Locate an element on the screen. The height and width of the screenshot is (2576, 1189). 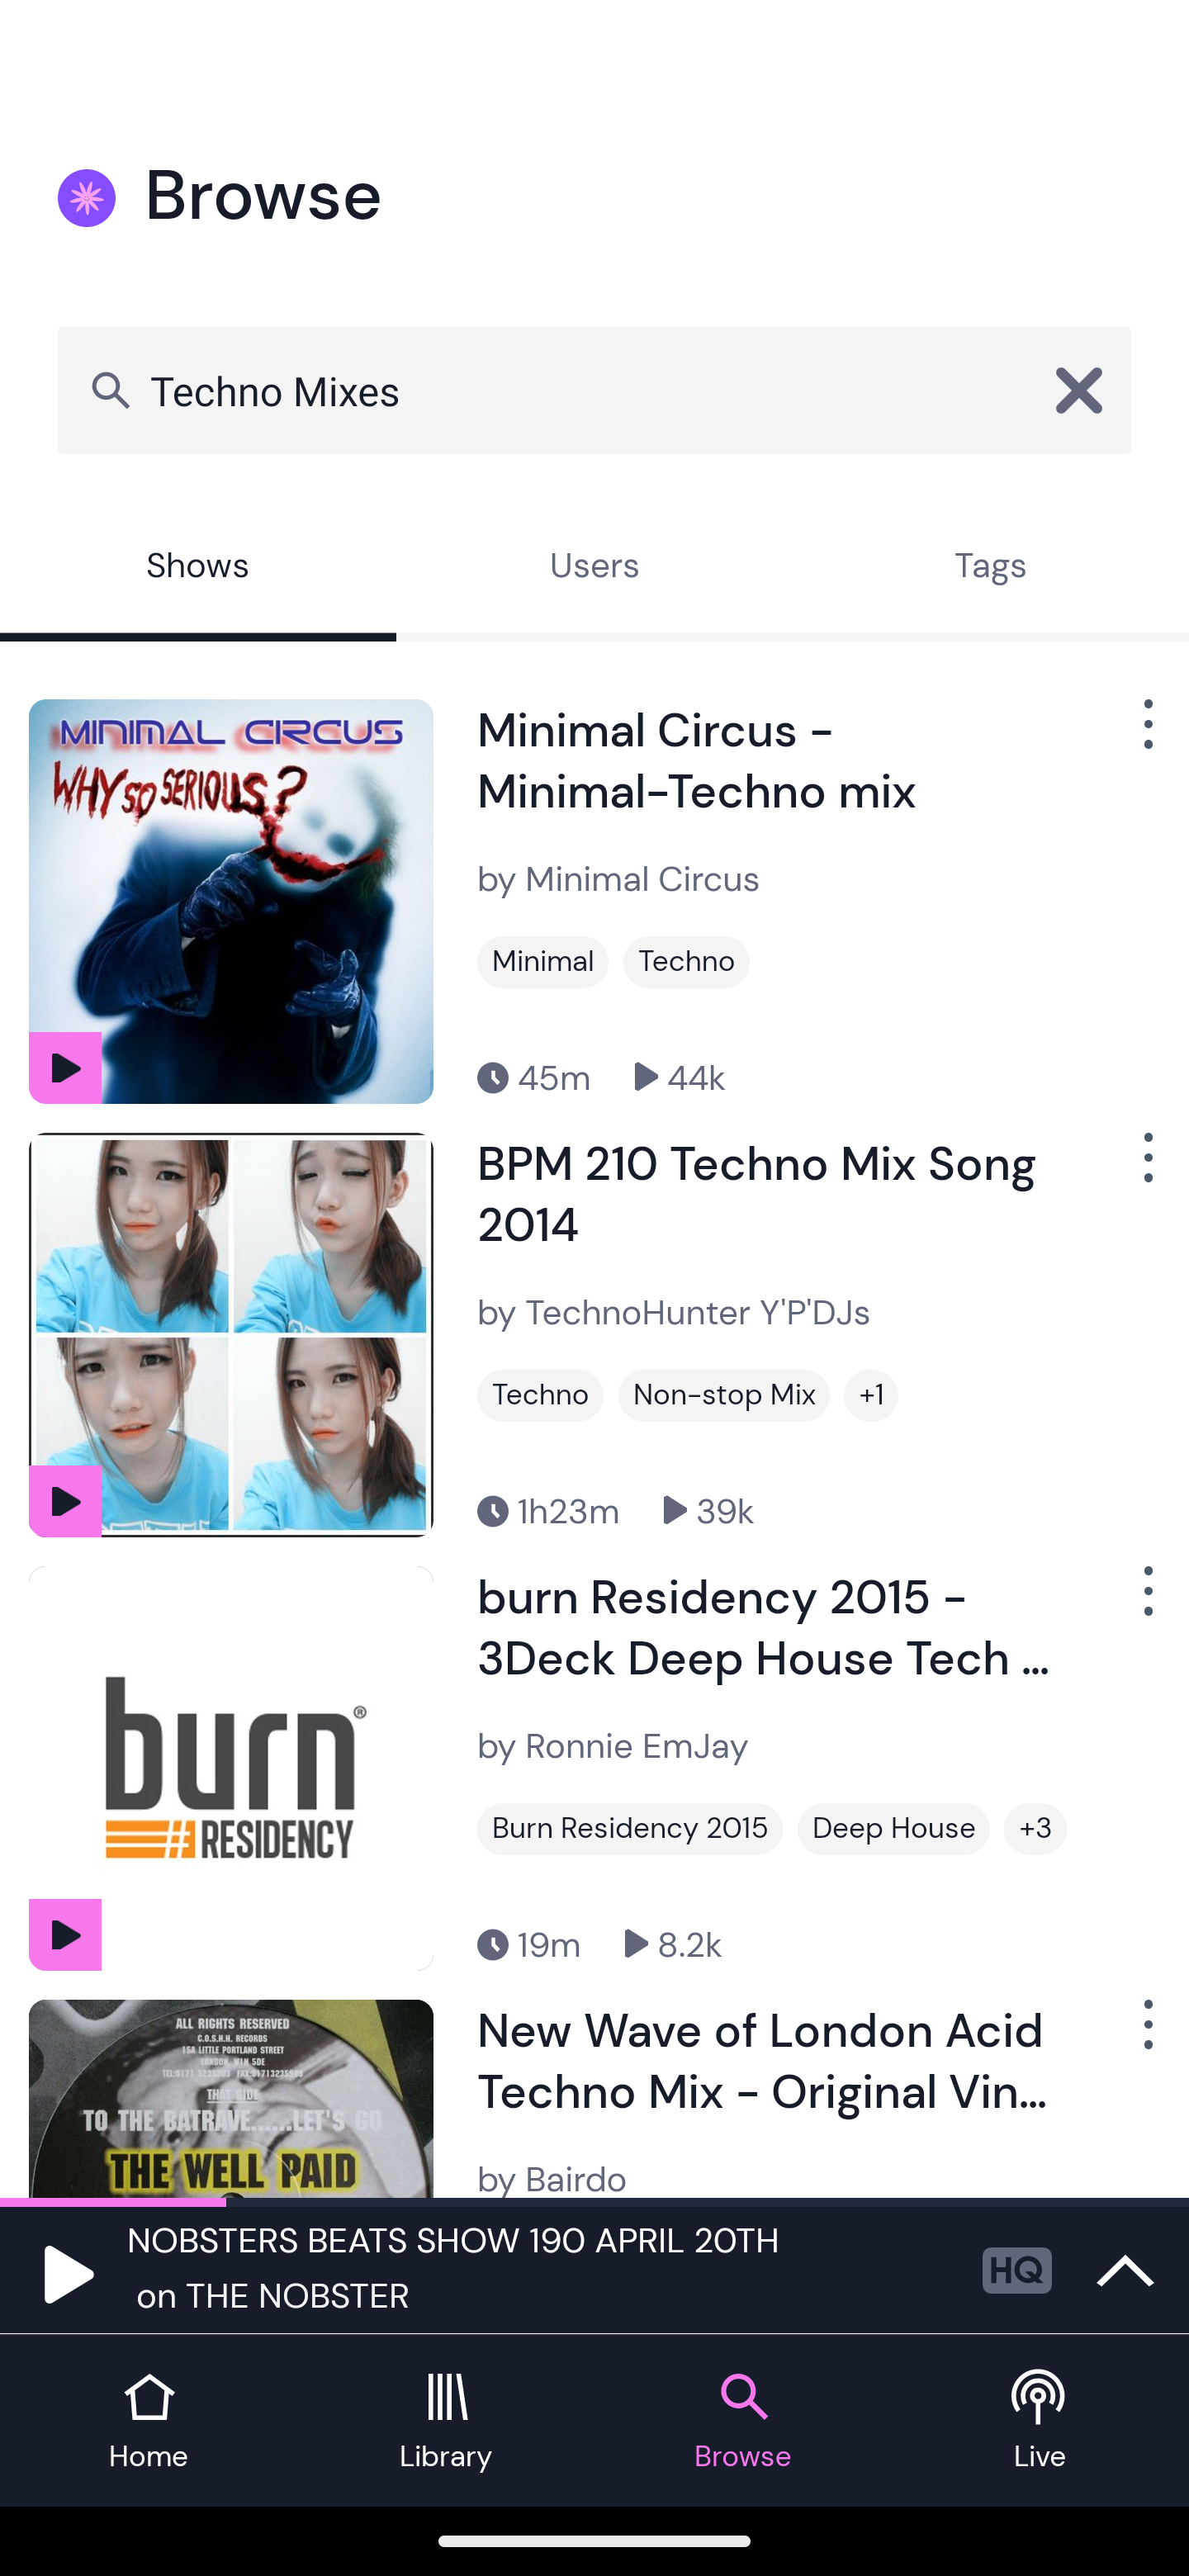
Users is located at coordinates (594, 569).